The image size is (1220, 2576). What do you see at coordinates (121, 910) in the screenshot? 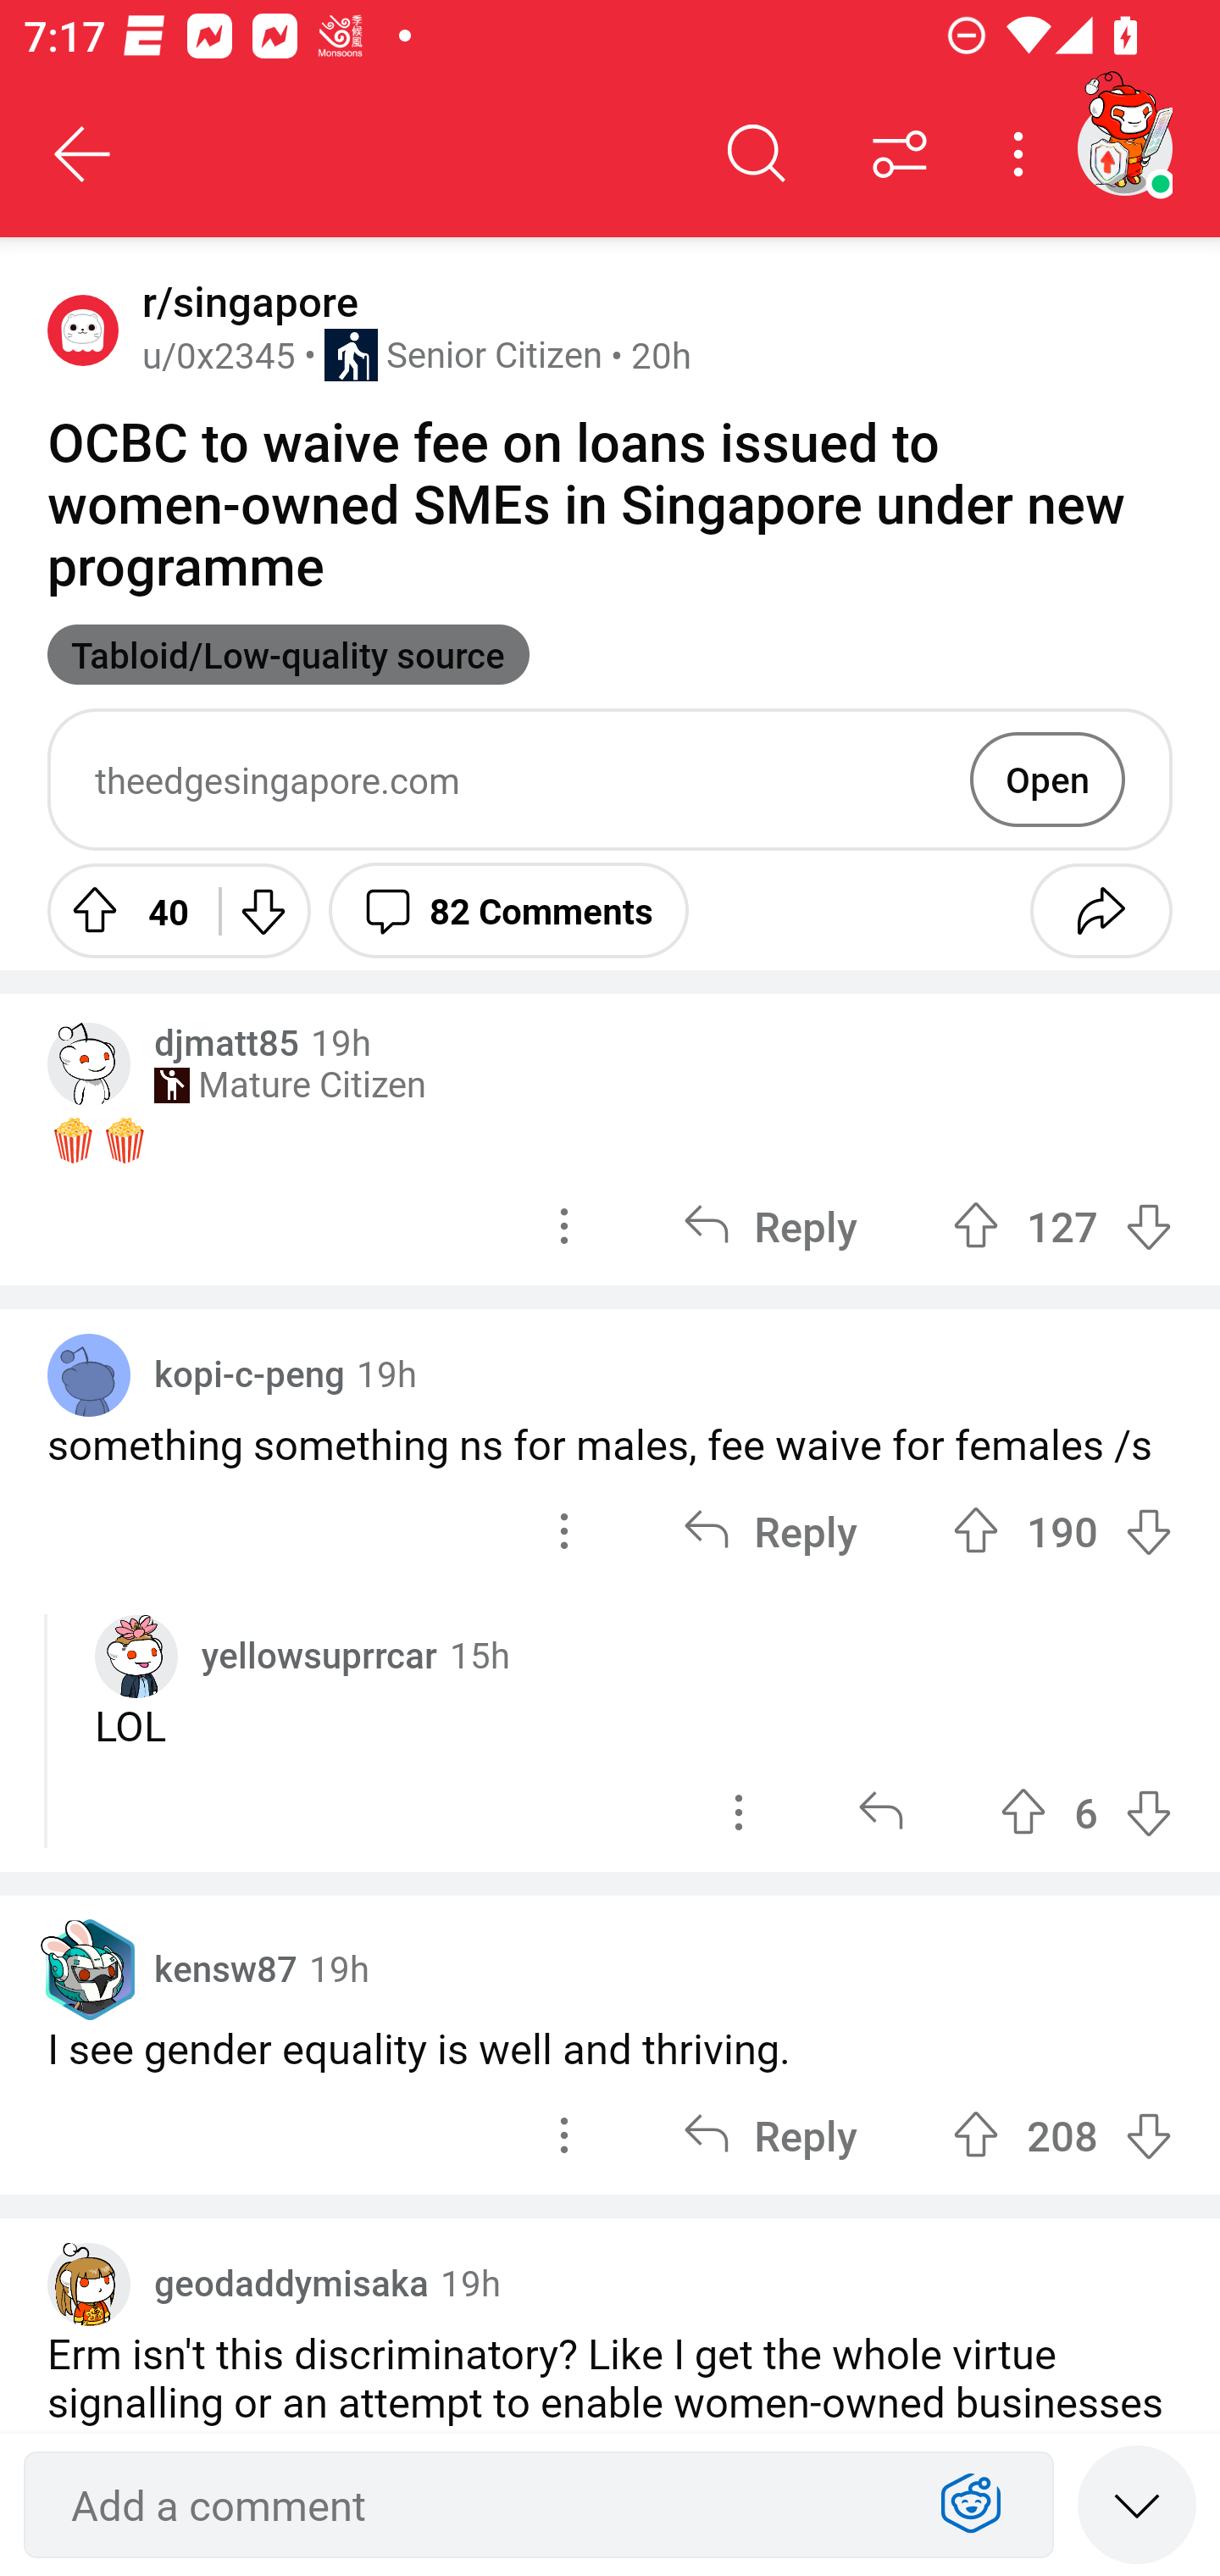
I see `Upvote 40` at bounding box center [121, 910].